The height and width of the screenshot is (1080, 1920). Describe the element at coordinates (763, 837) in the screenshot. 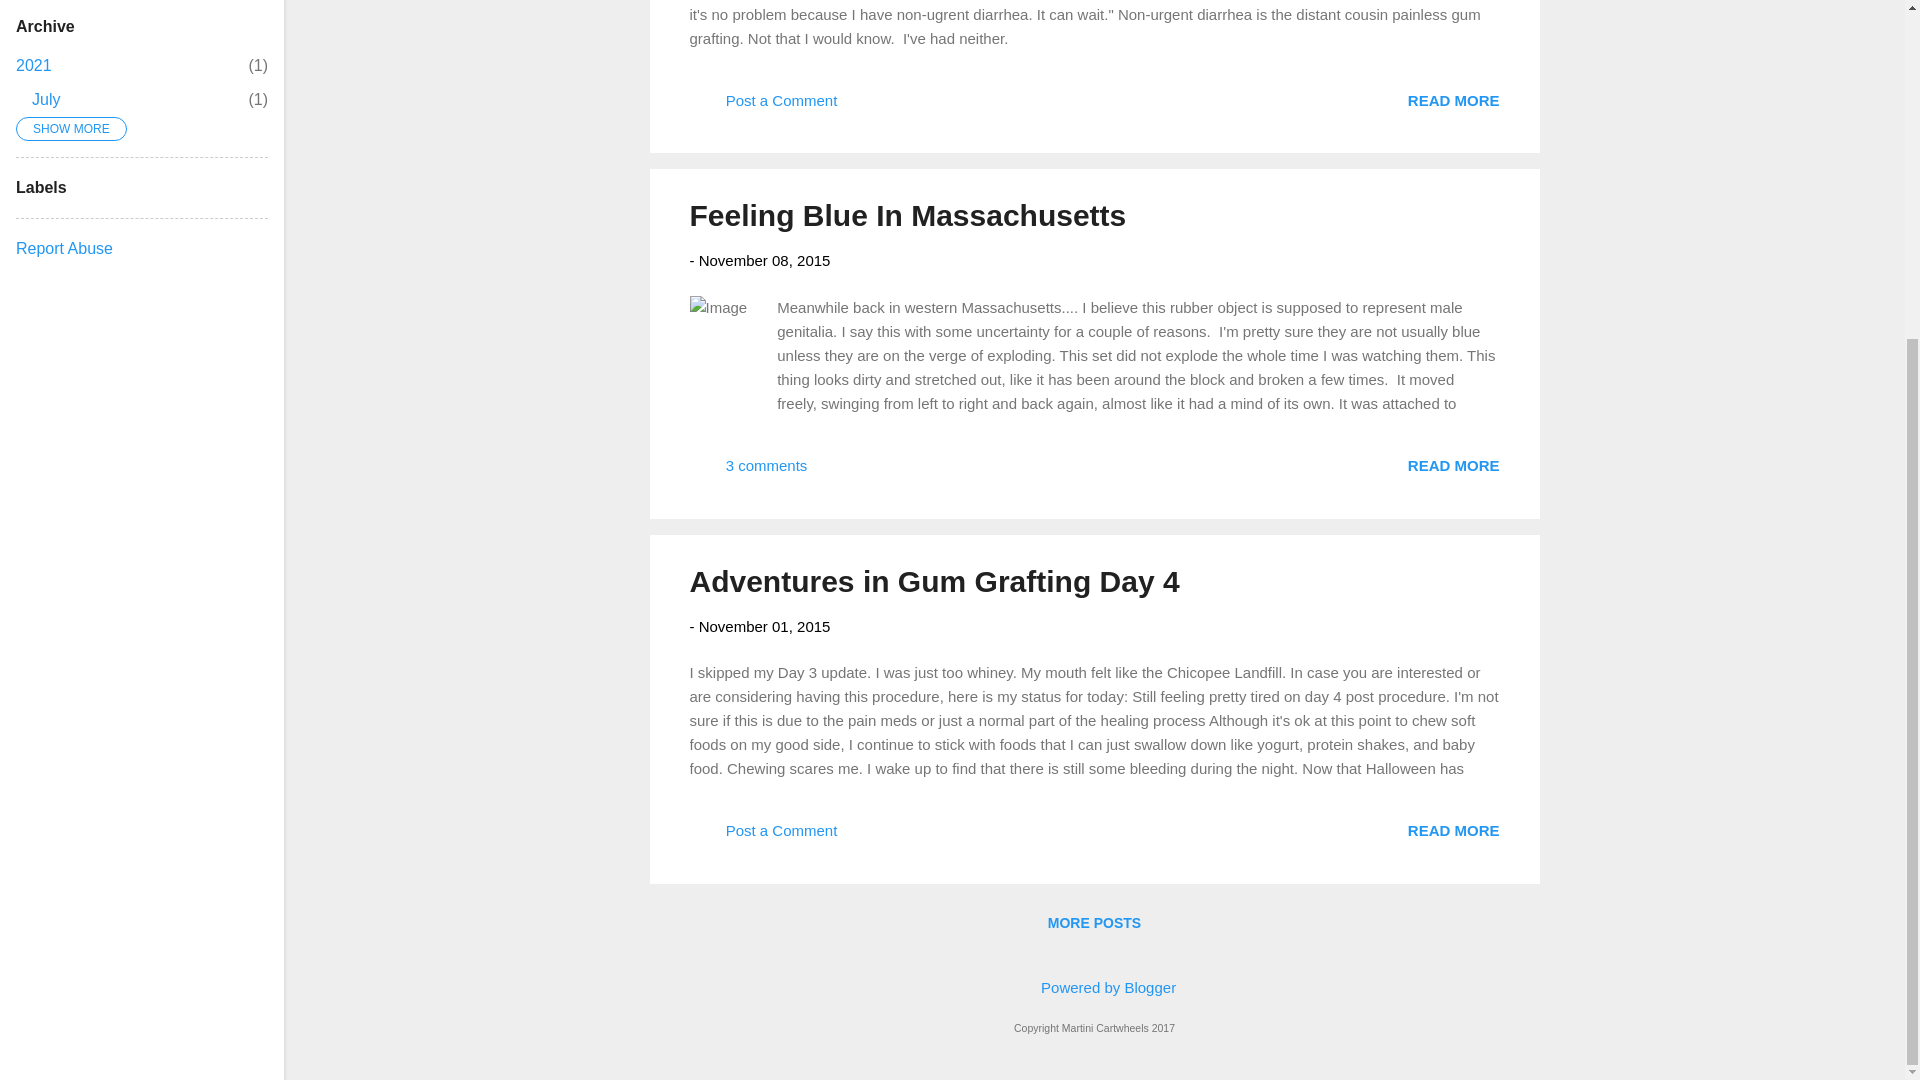

I see `READ MORE` at that location.